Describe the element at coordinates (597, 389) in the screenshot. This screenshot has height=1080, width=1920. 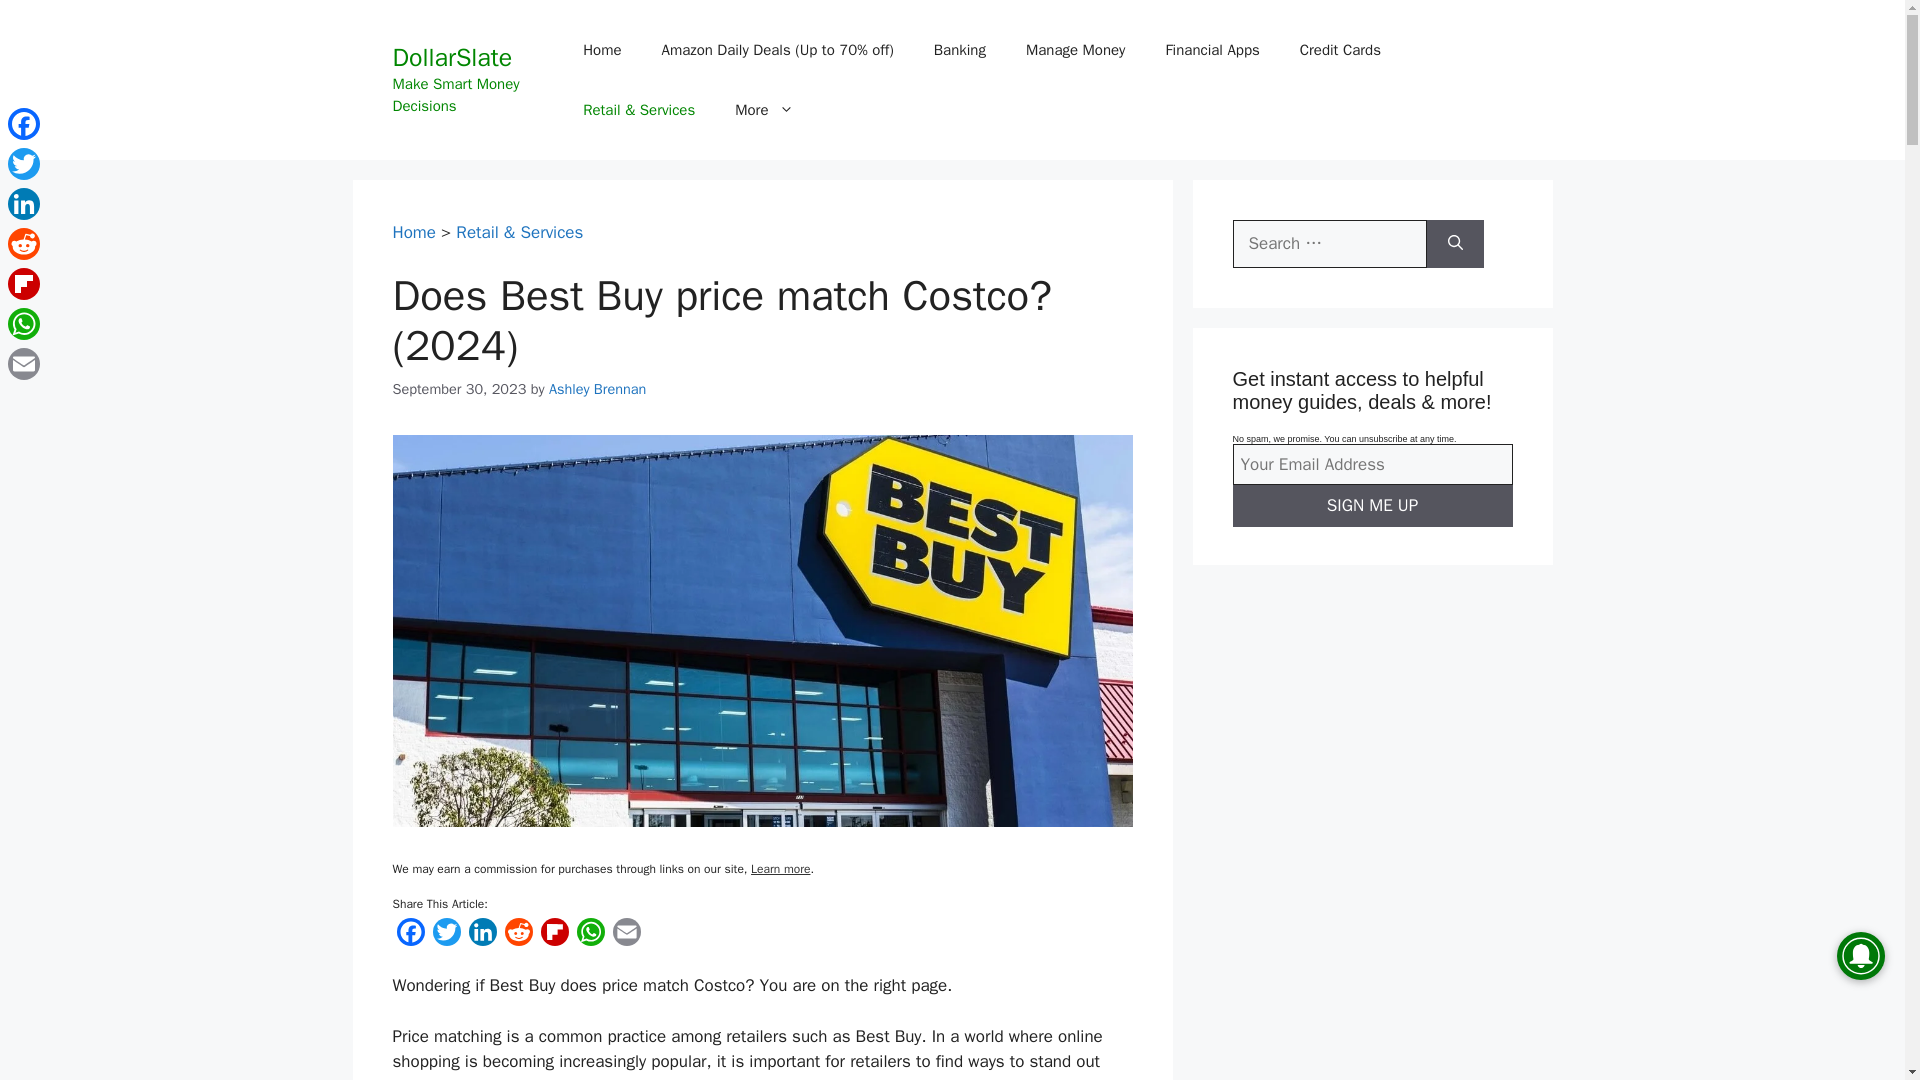
I see `View all posts by Ashley Brennan` at that location.